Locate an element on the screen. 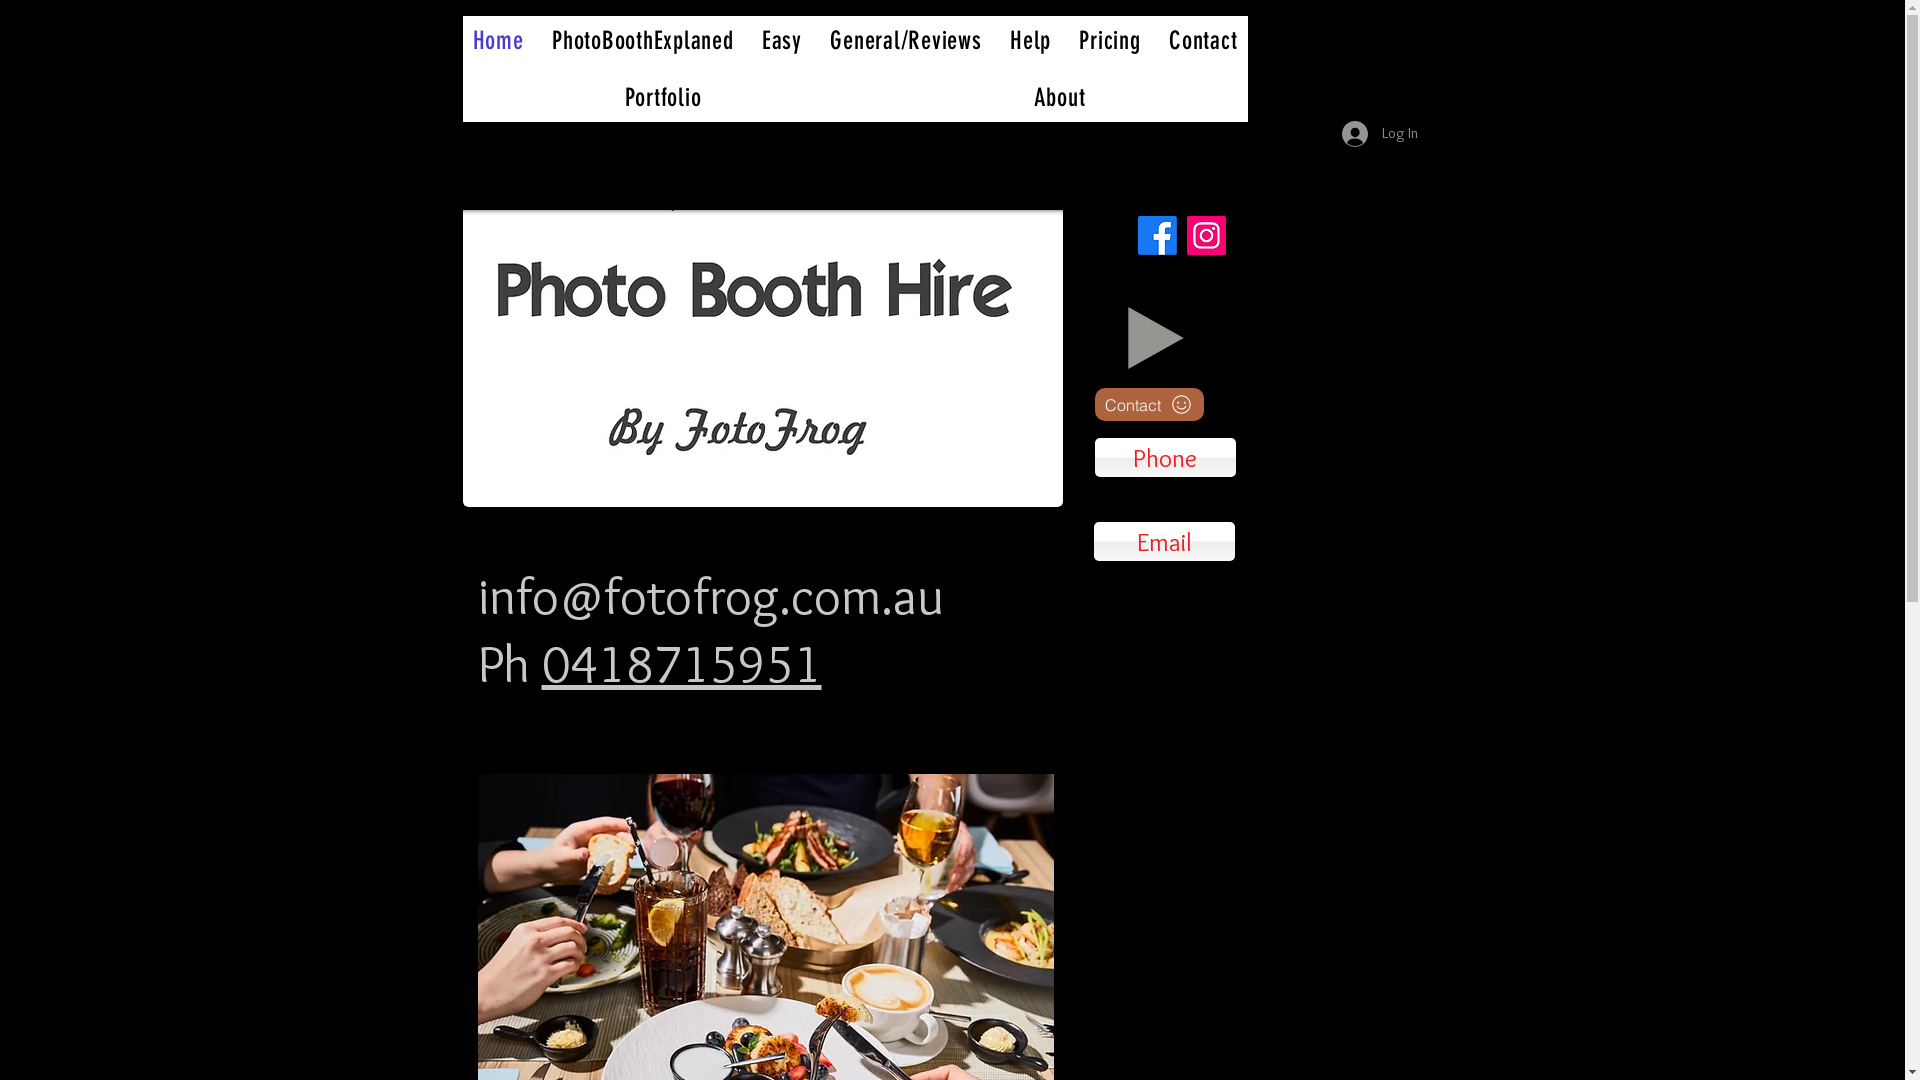 The image size is (1920, 1080). Phone is located at coordinates (1164, 458).